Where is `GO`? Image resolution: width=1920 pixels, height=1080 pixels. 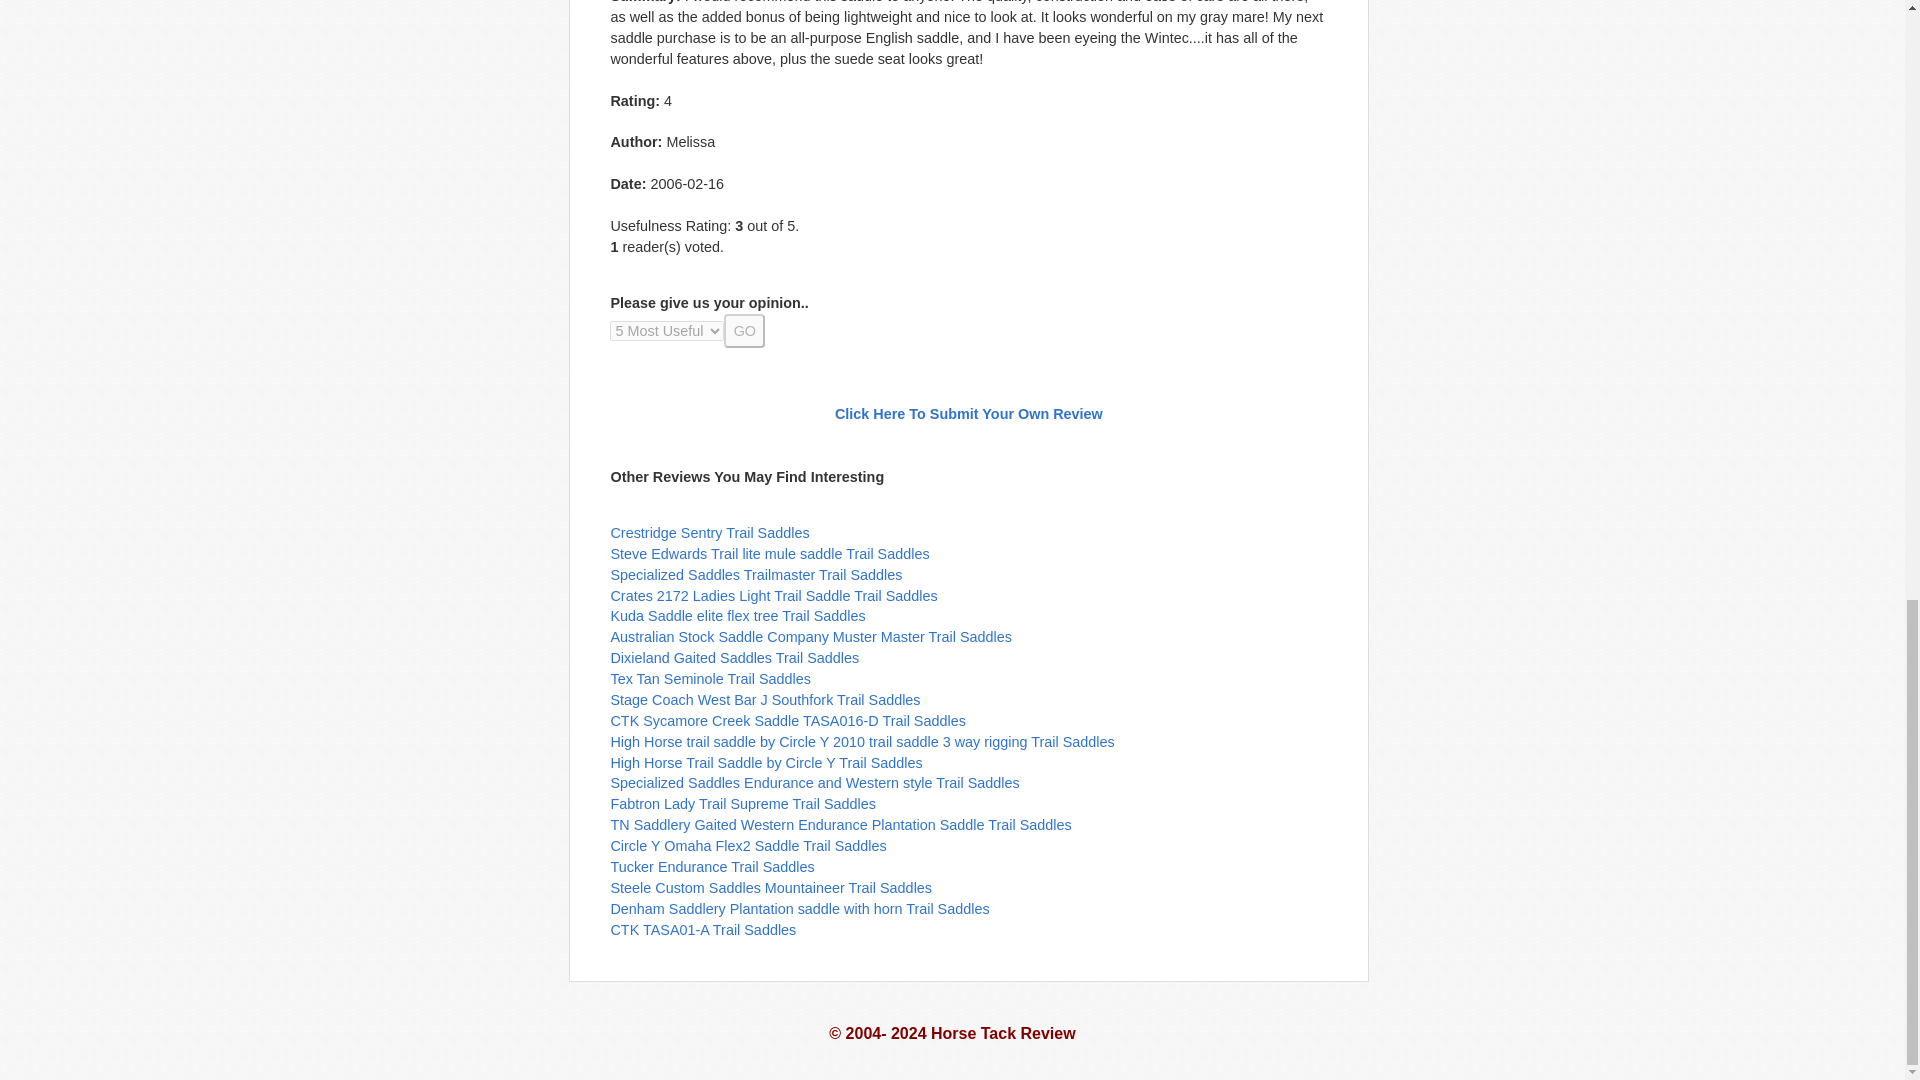
GO is located at coordinates (744, 330).